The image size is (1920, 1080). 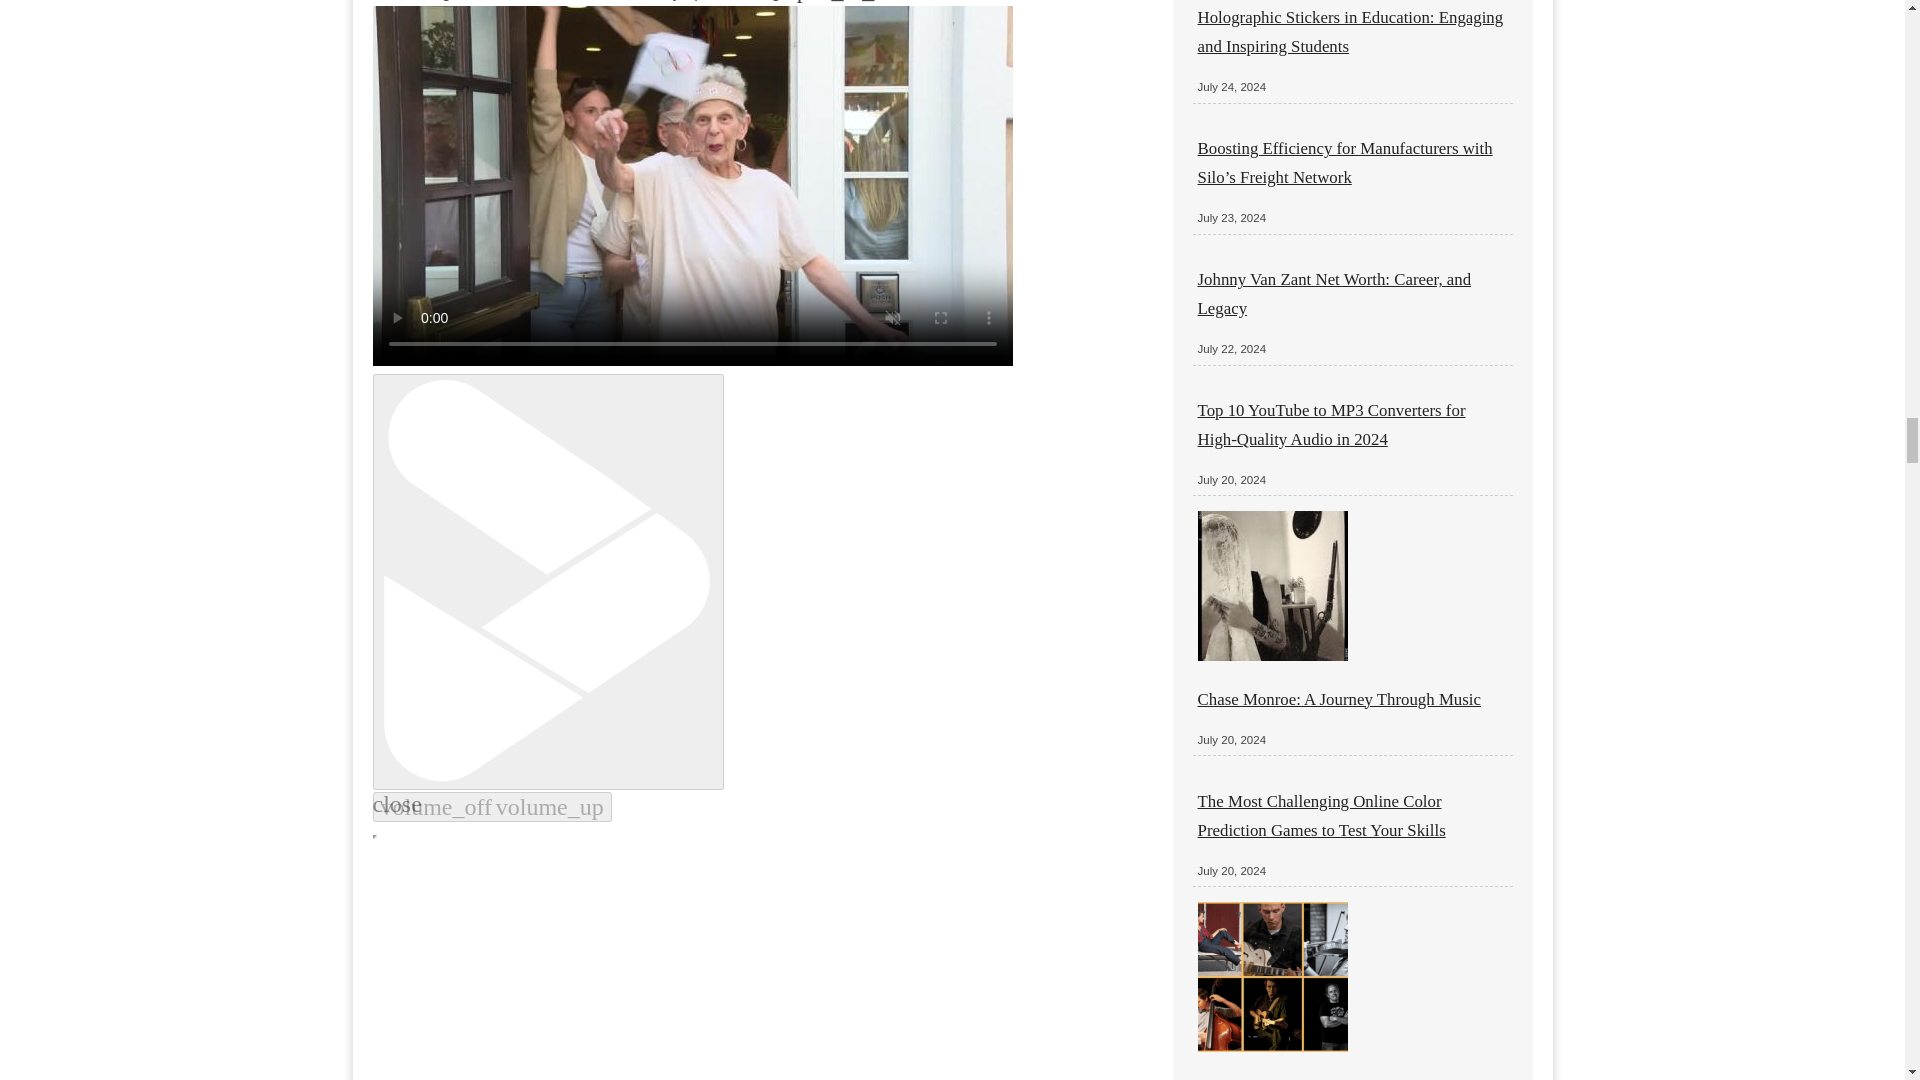 What do you see at coordinates (1335, 294) in the screenshot?
I see `Johnny Van Zant Net Worth: Career, and Legacy` at bounding box center [1335, 294].